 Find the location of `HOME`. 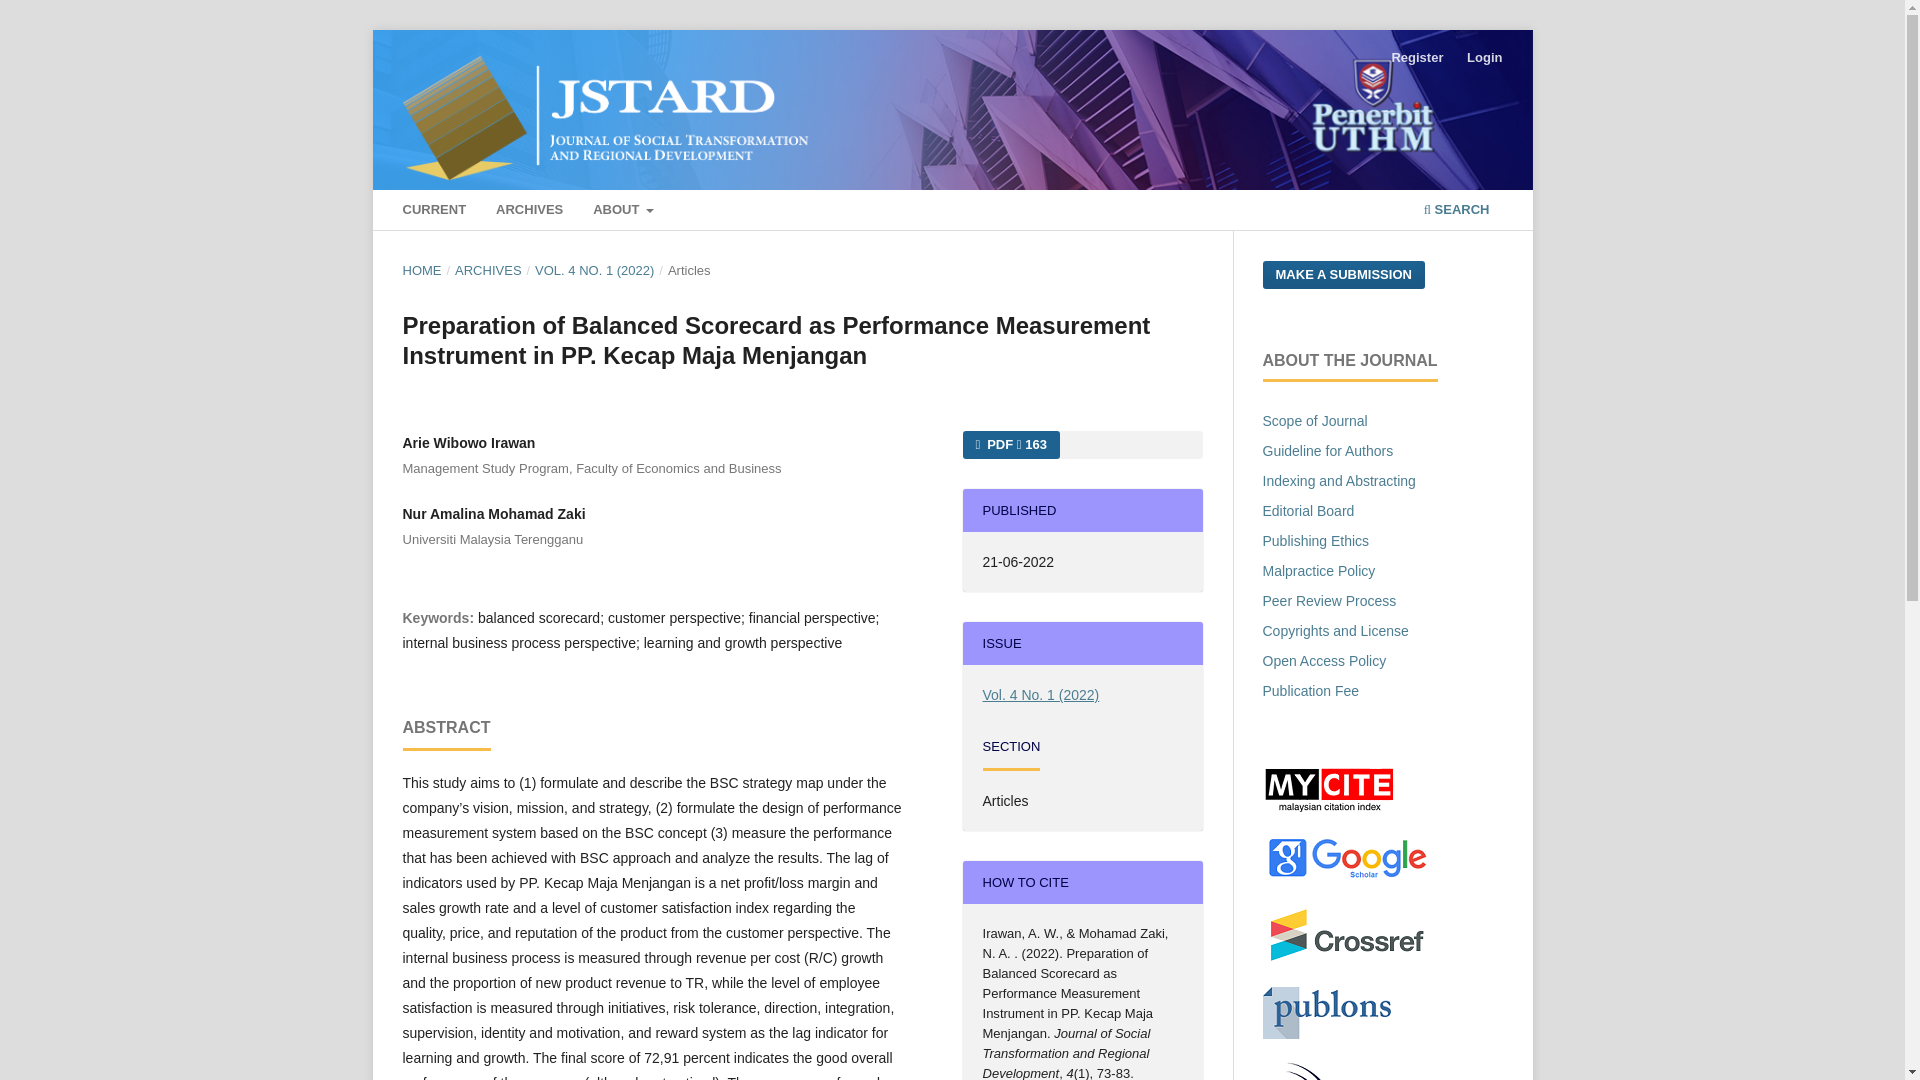

HOME is located at coordinates (421, 270).